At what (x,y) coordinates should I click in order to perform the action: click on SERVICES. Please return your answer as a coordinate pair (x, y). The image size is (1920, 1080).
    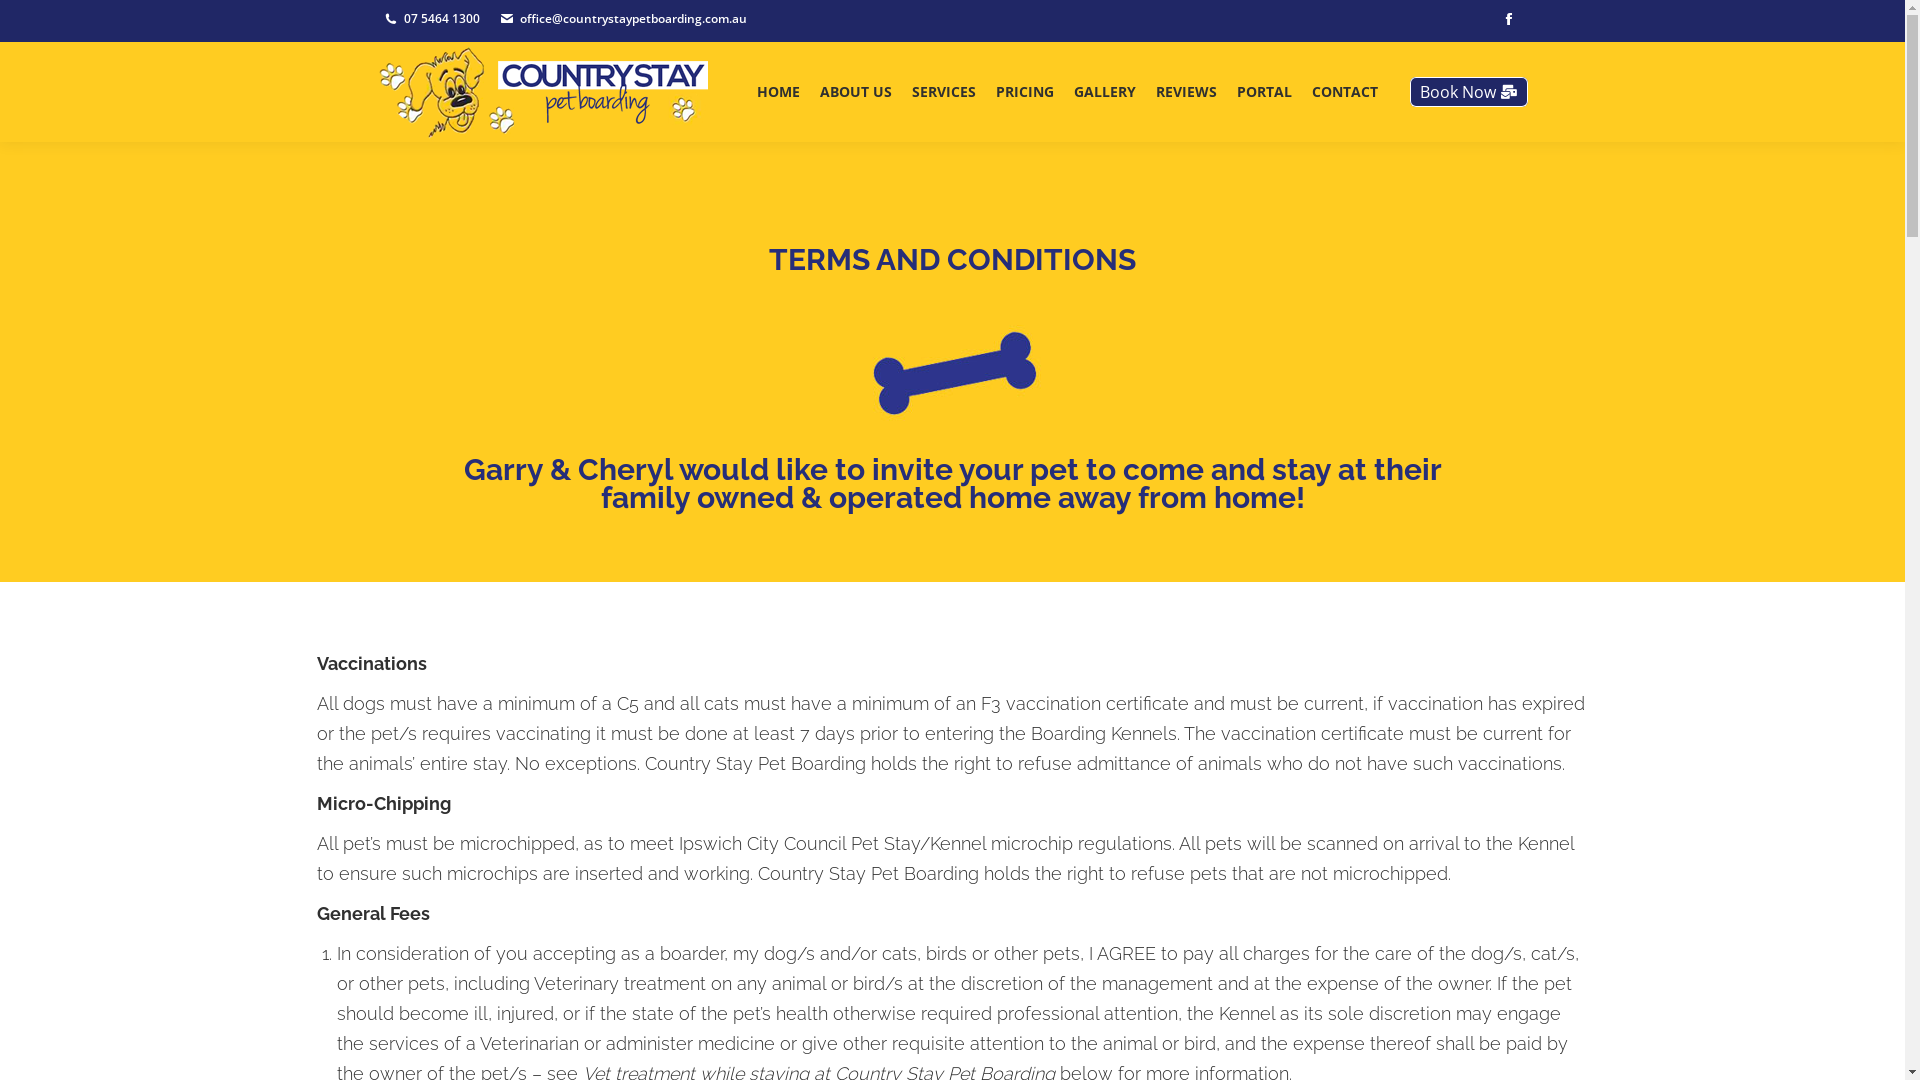
    Looking at the image, I should click on (942, 92).